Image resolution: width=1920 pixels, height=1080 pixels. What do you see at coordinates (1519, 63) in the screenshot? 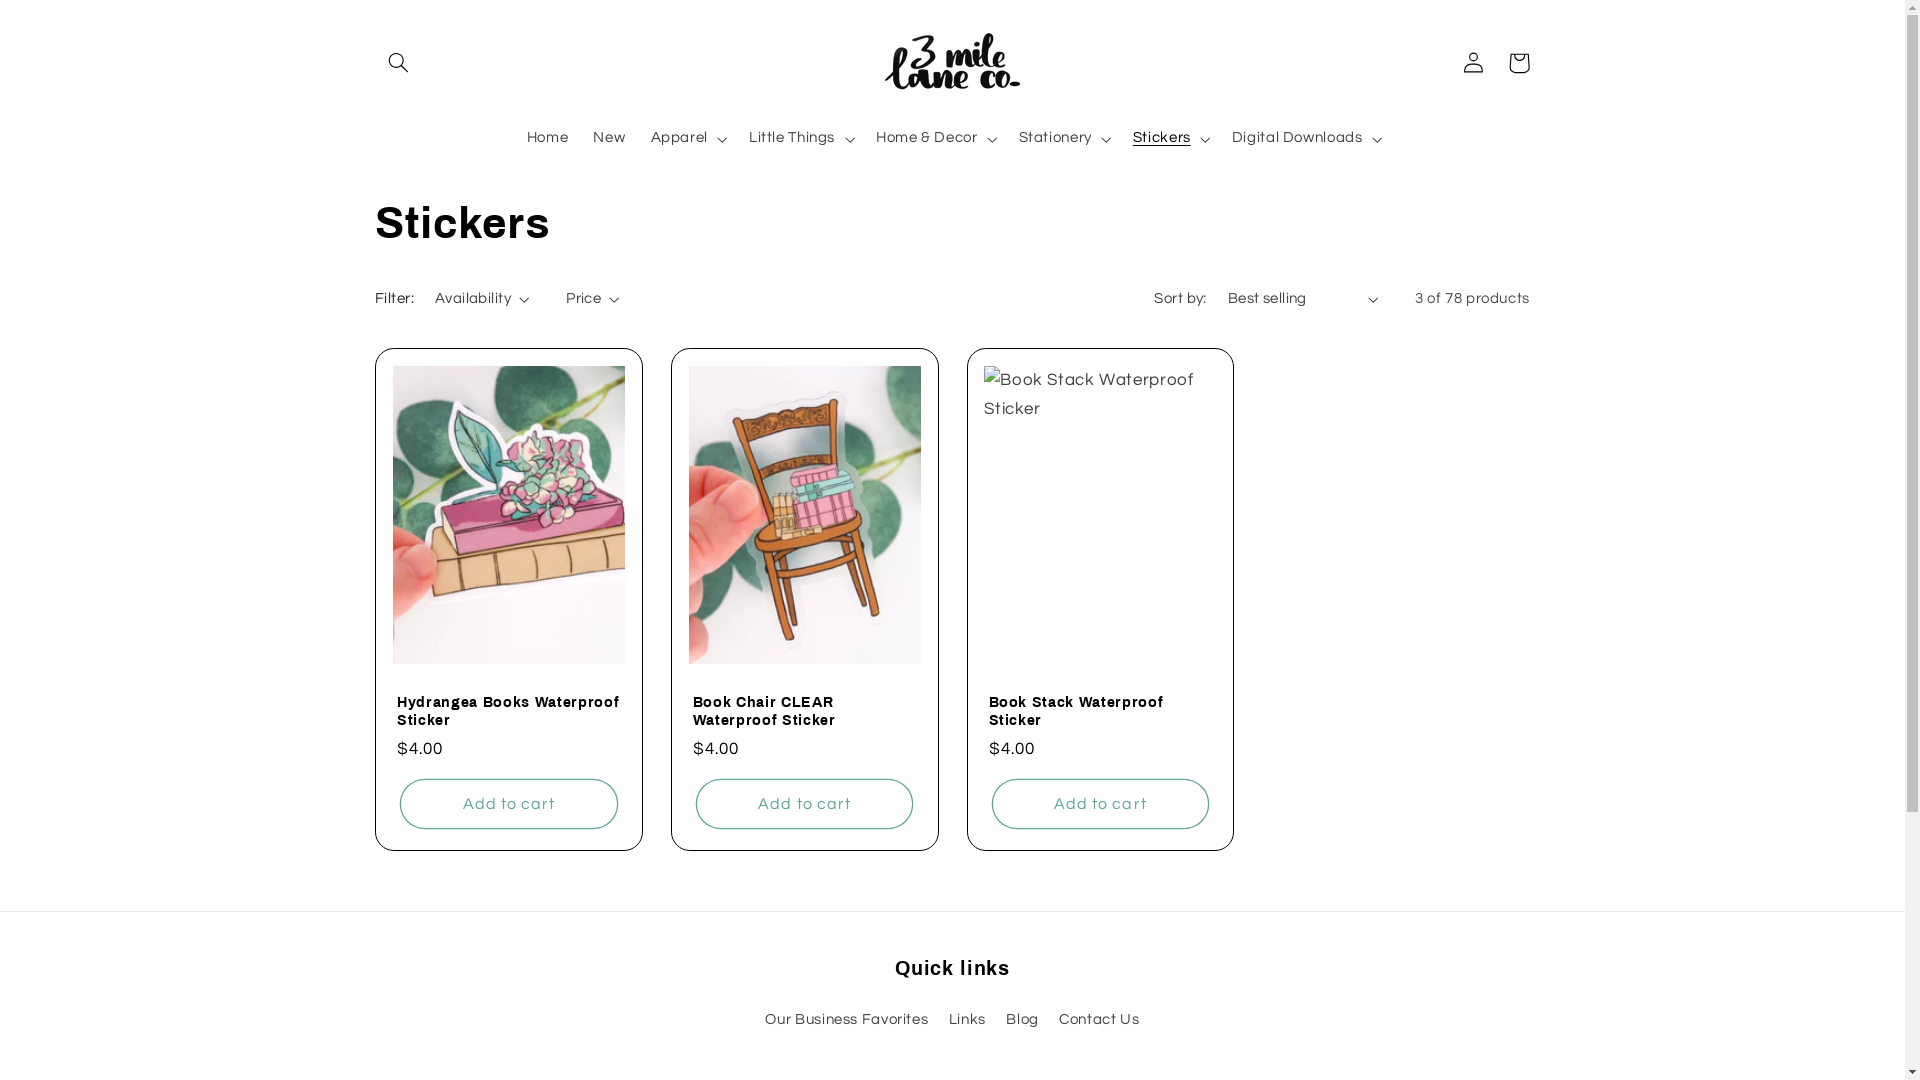
I see `Cart` at bounding box center [1519, 63].